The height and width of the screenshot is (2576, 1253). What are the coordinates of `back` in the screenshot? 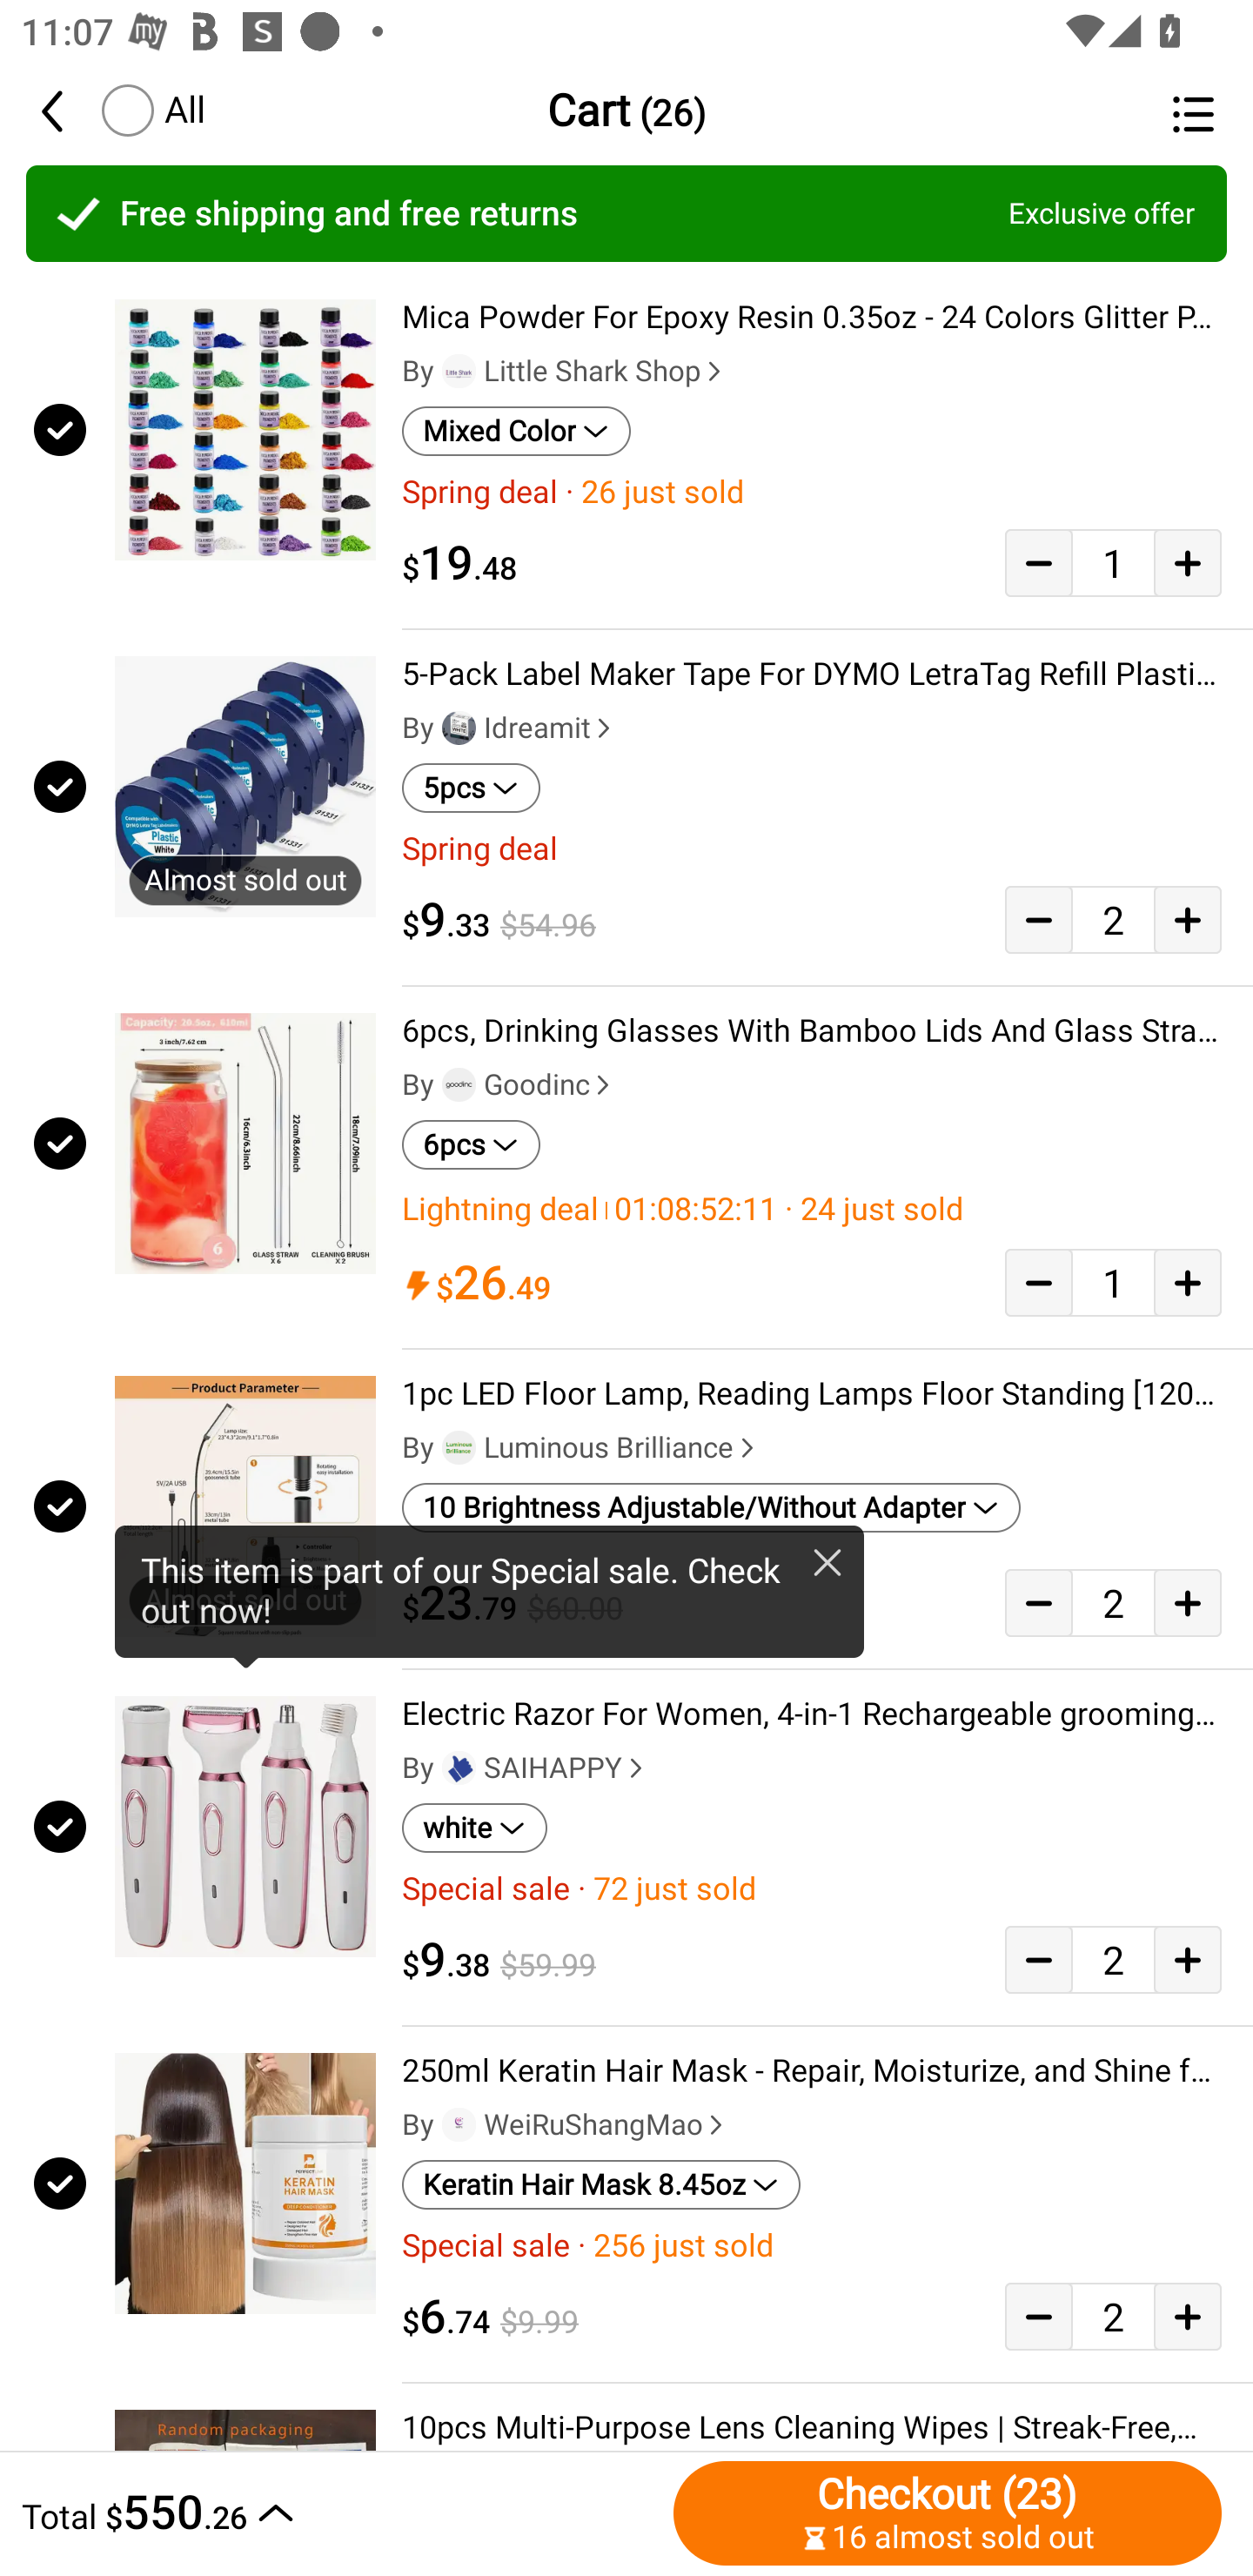 It's located at (67, 110).